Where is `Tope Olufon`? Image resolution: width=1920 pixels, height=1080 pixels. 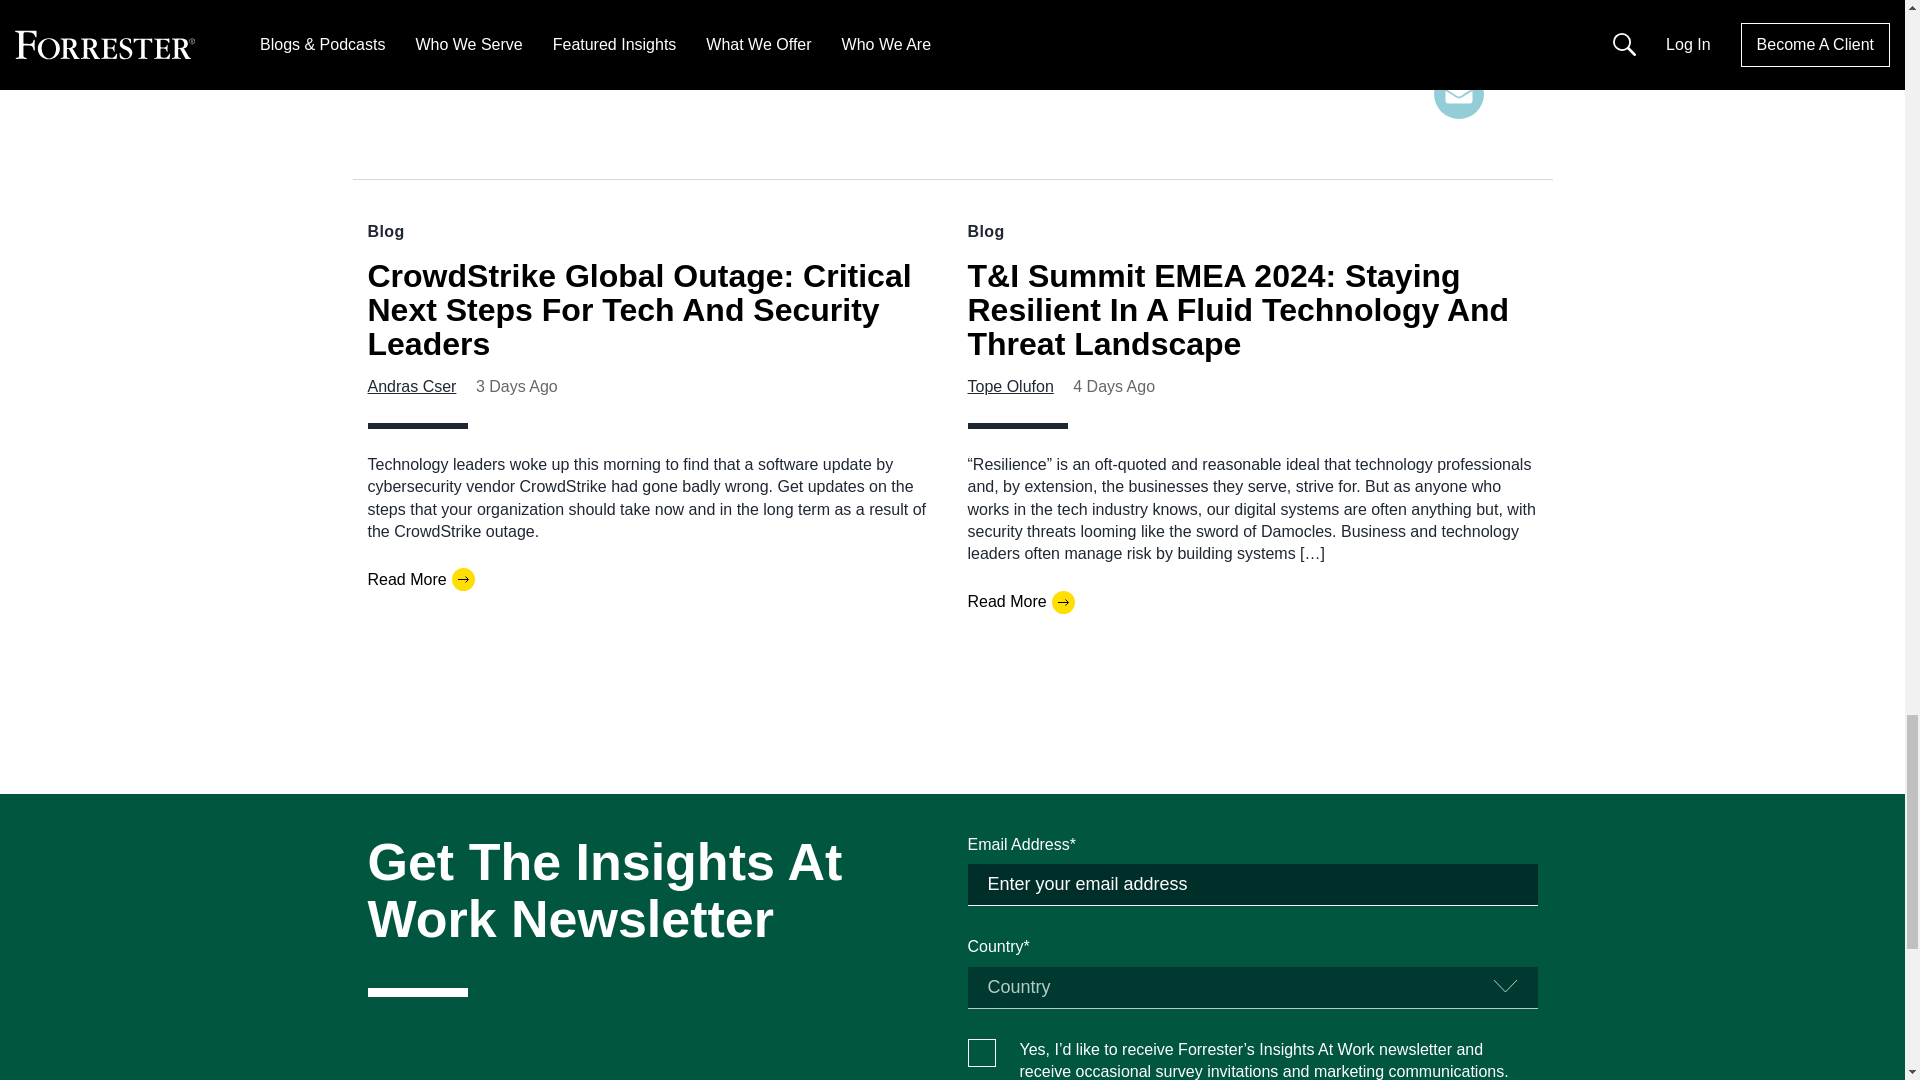
Tope Olufon is located at coordinates (1010, 386).